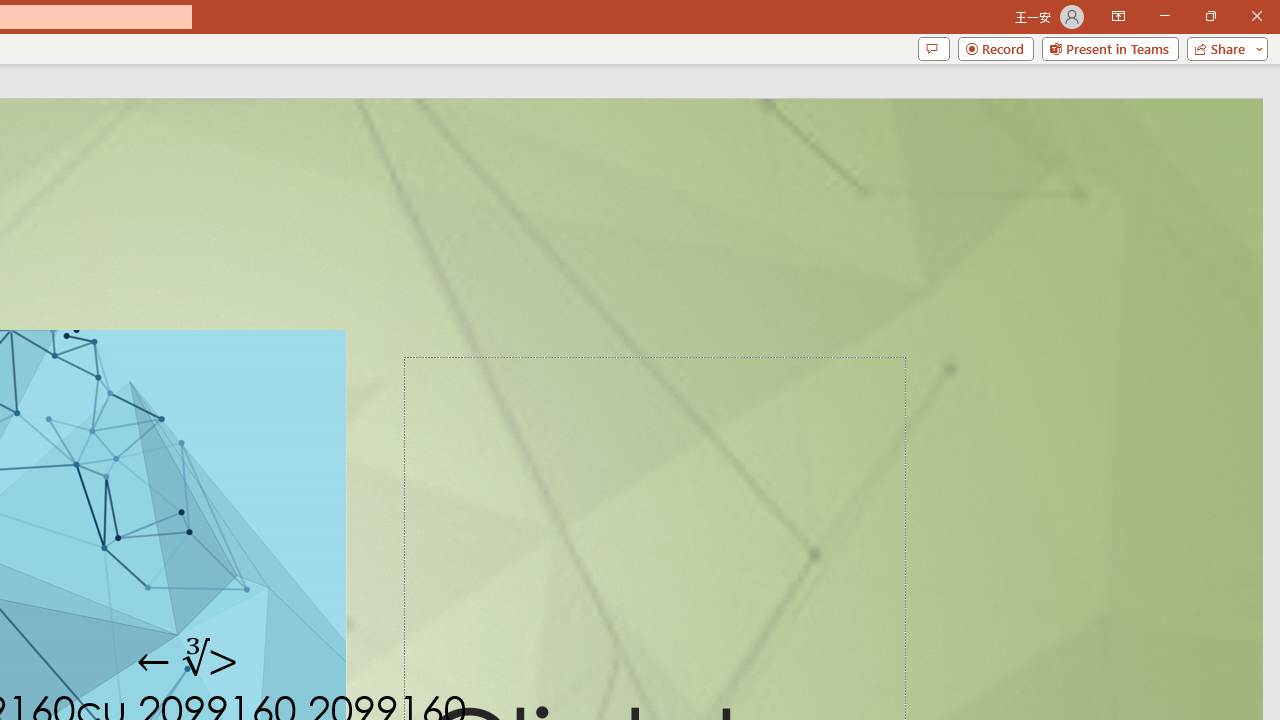  I want to click on Ribbon Display Options, so click(1118, 16).